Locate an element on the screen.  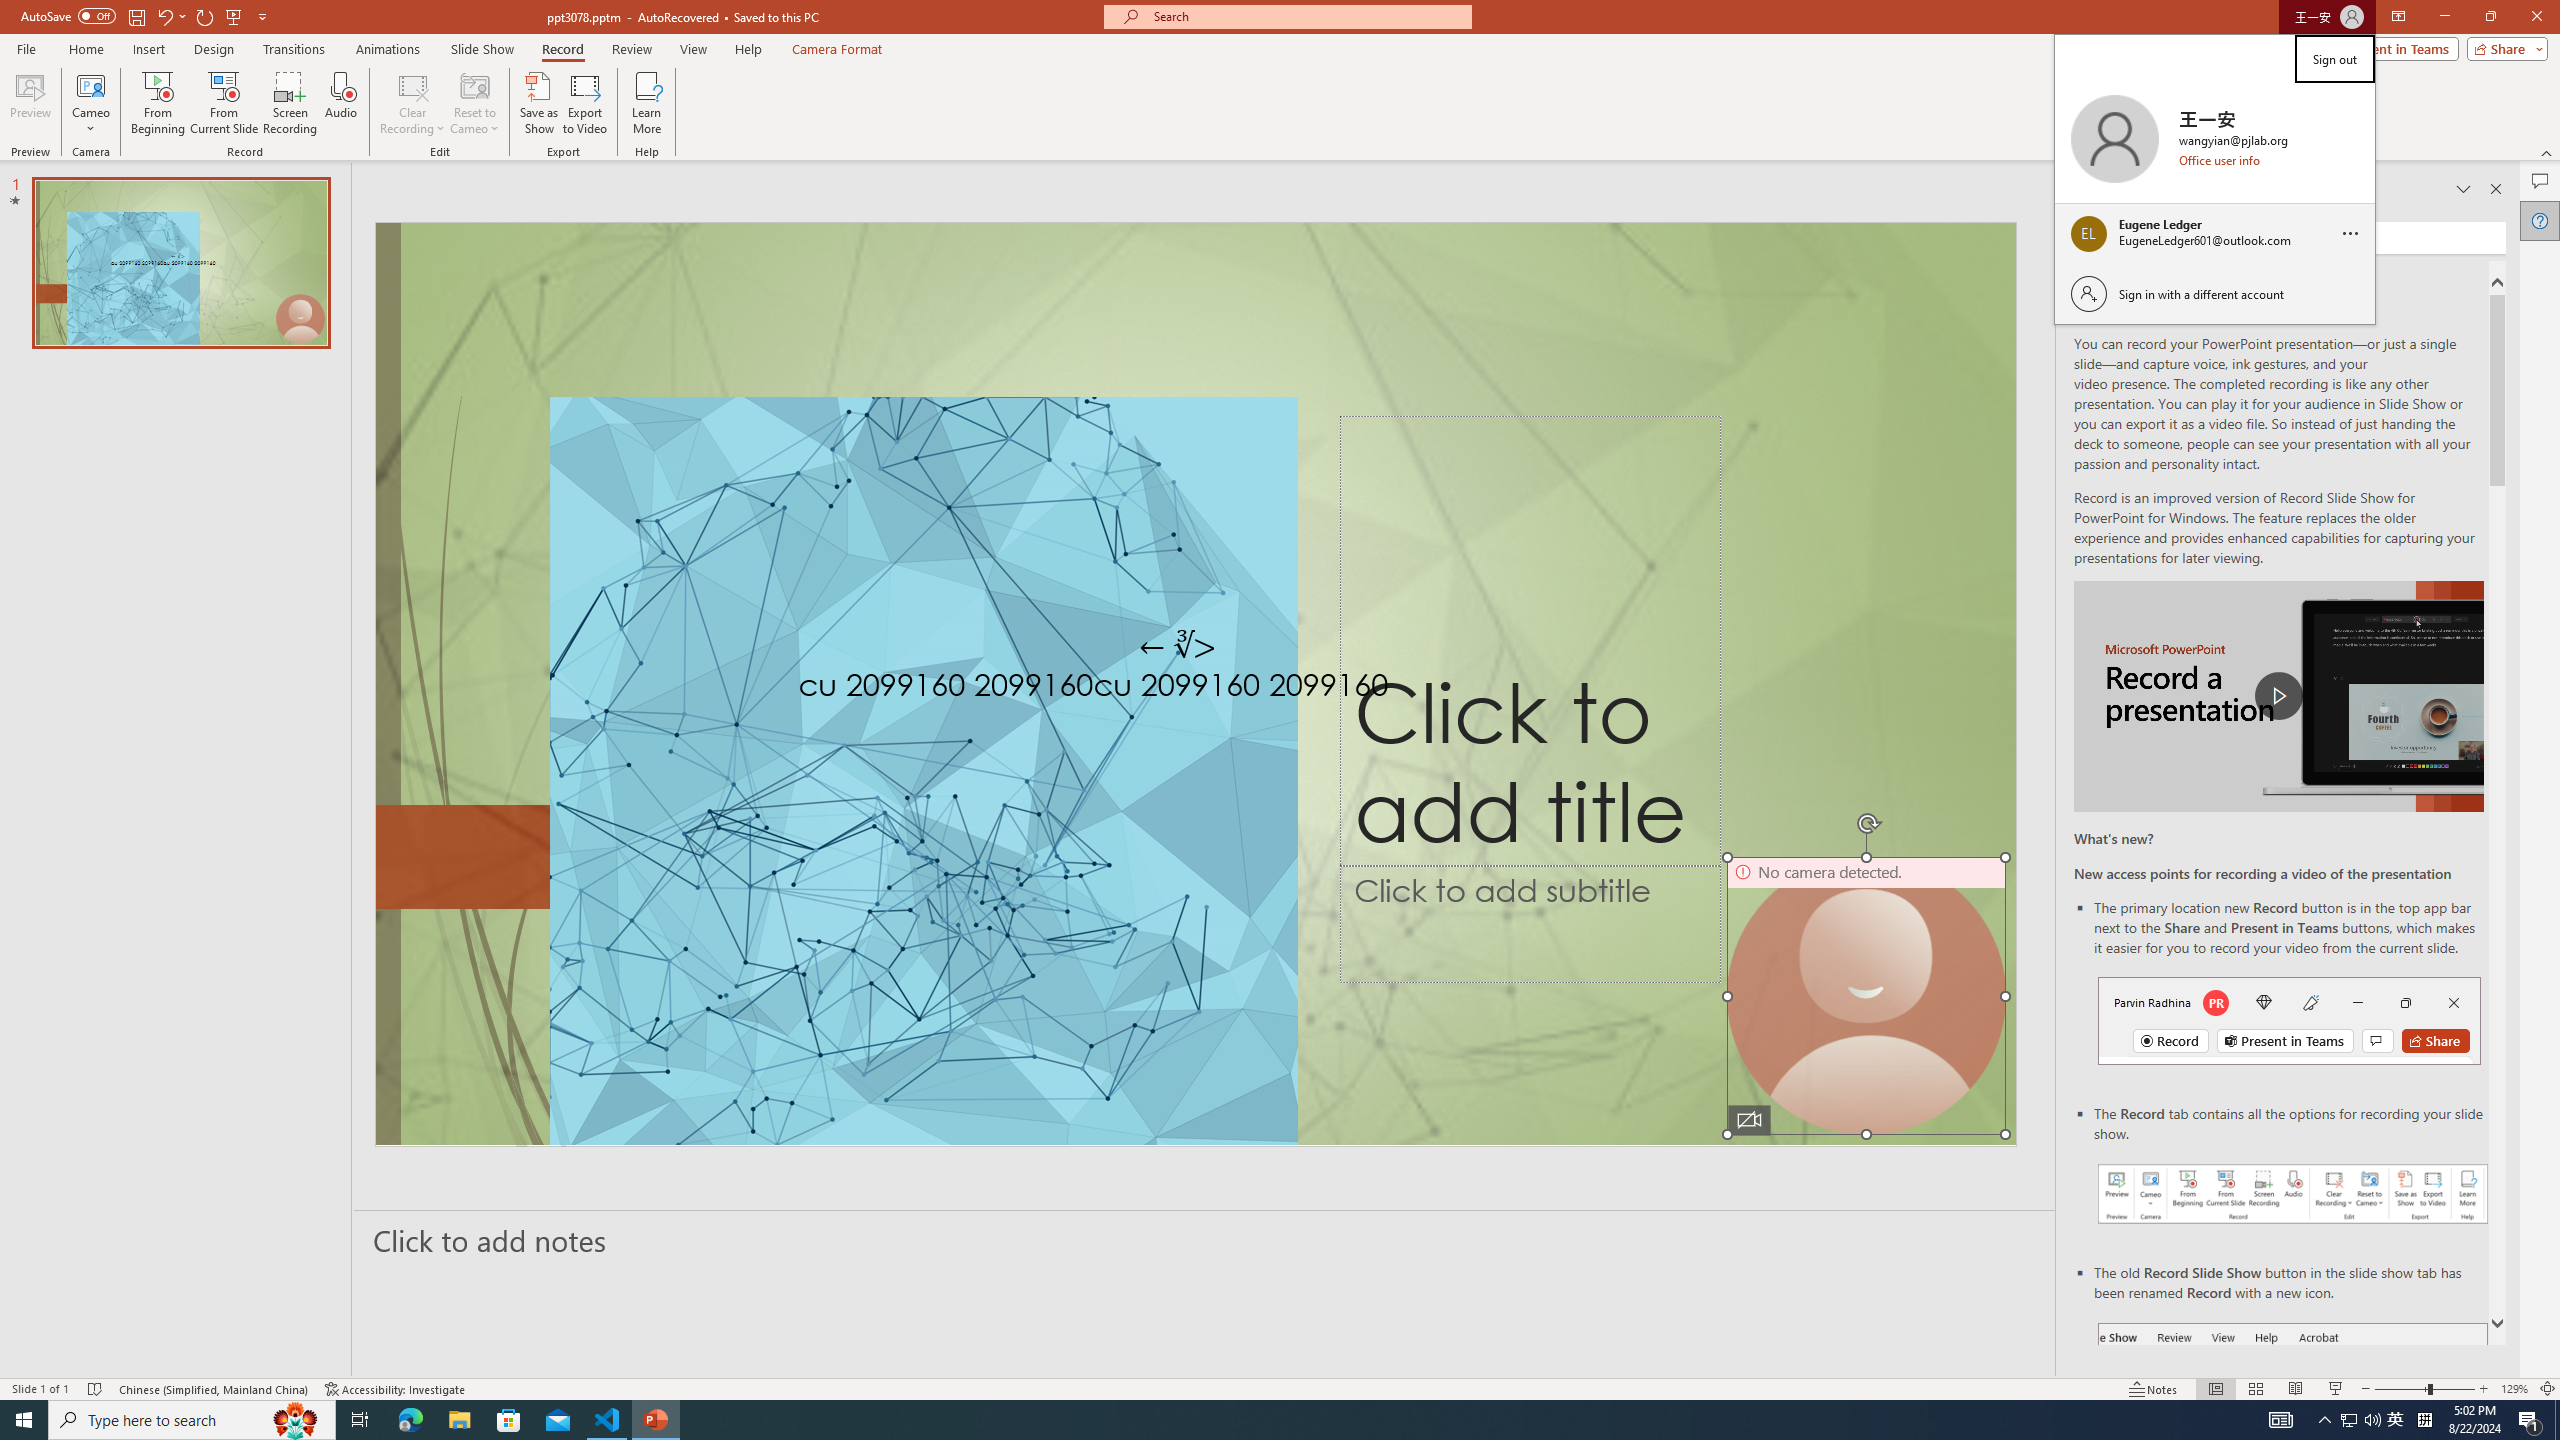
play Record a Presentation is located at coordinates (2280, 696).